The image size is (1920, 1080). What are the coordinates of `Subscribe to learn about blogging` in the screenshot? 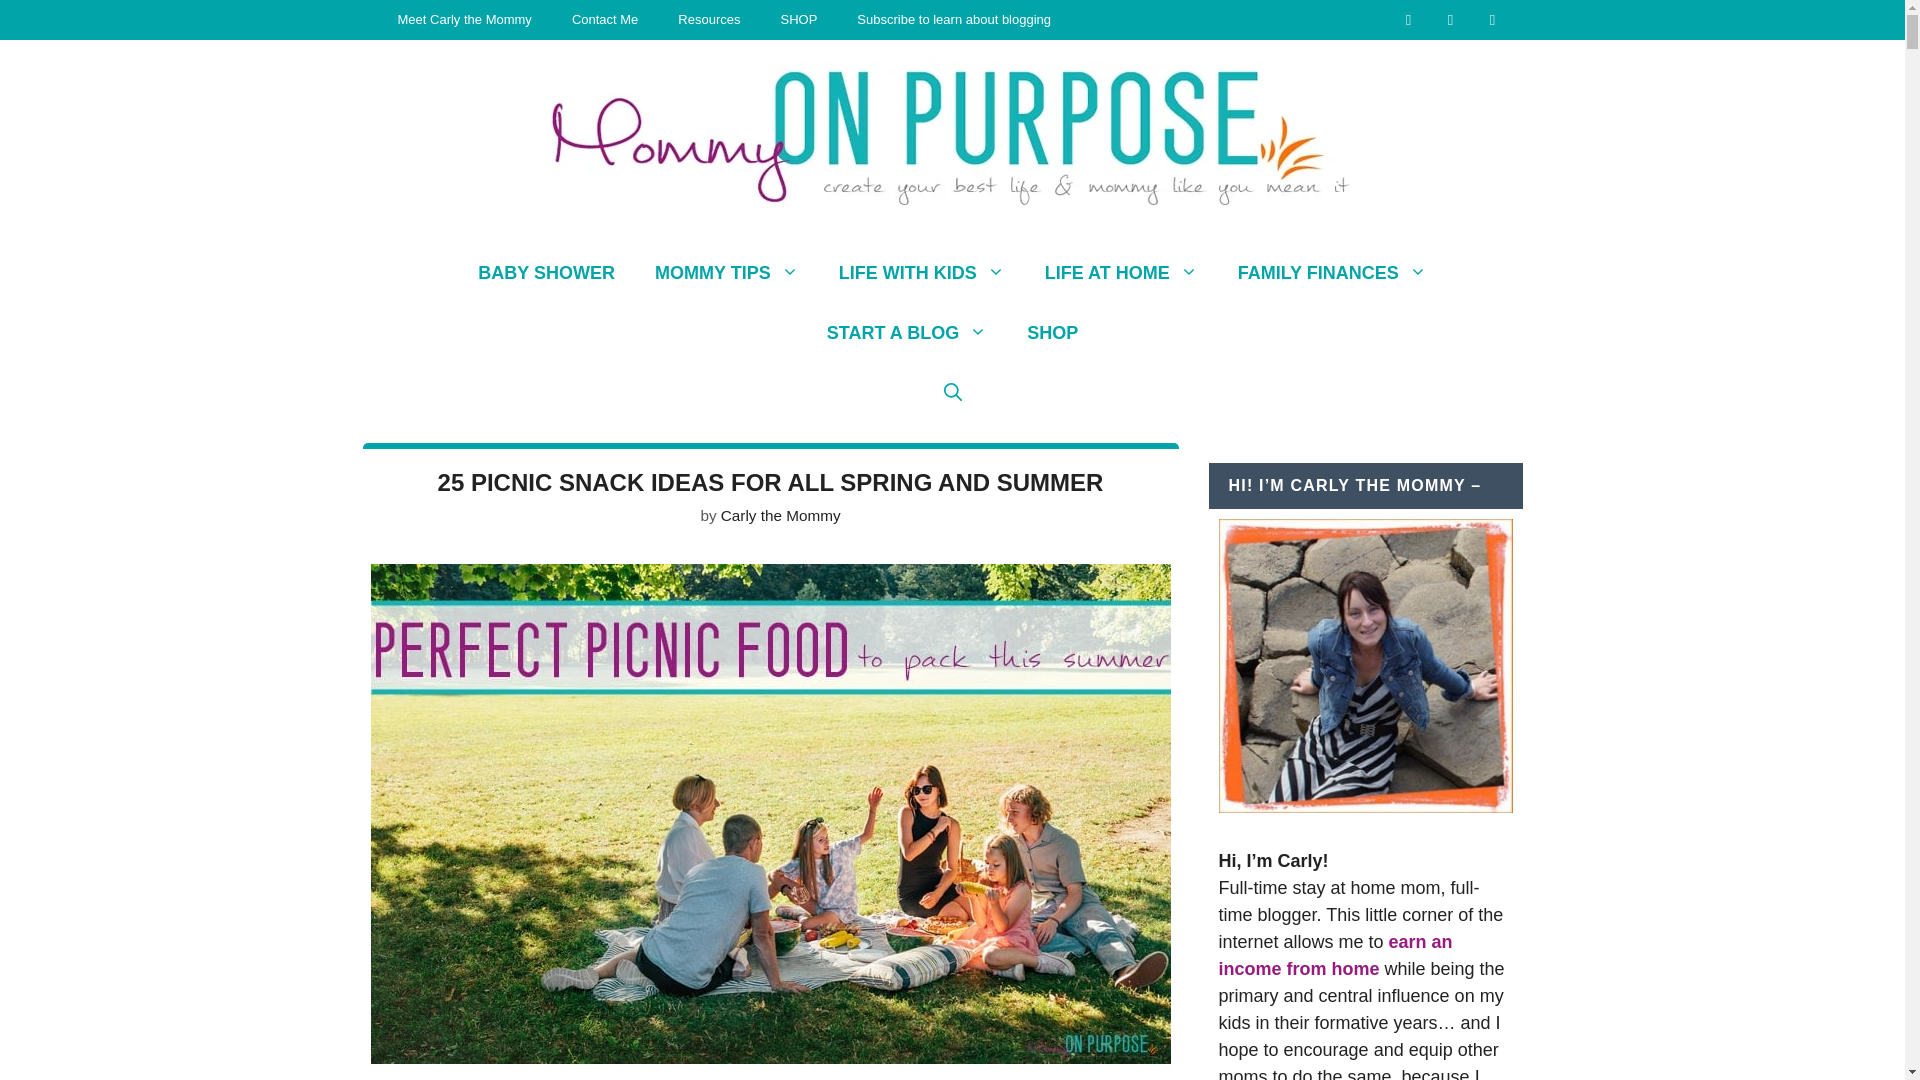 It's located at (954, 20).